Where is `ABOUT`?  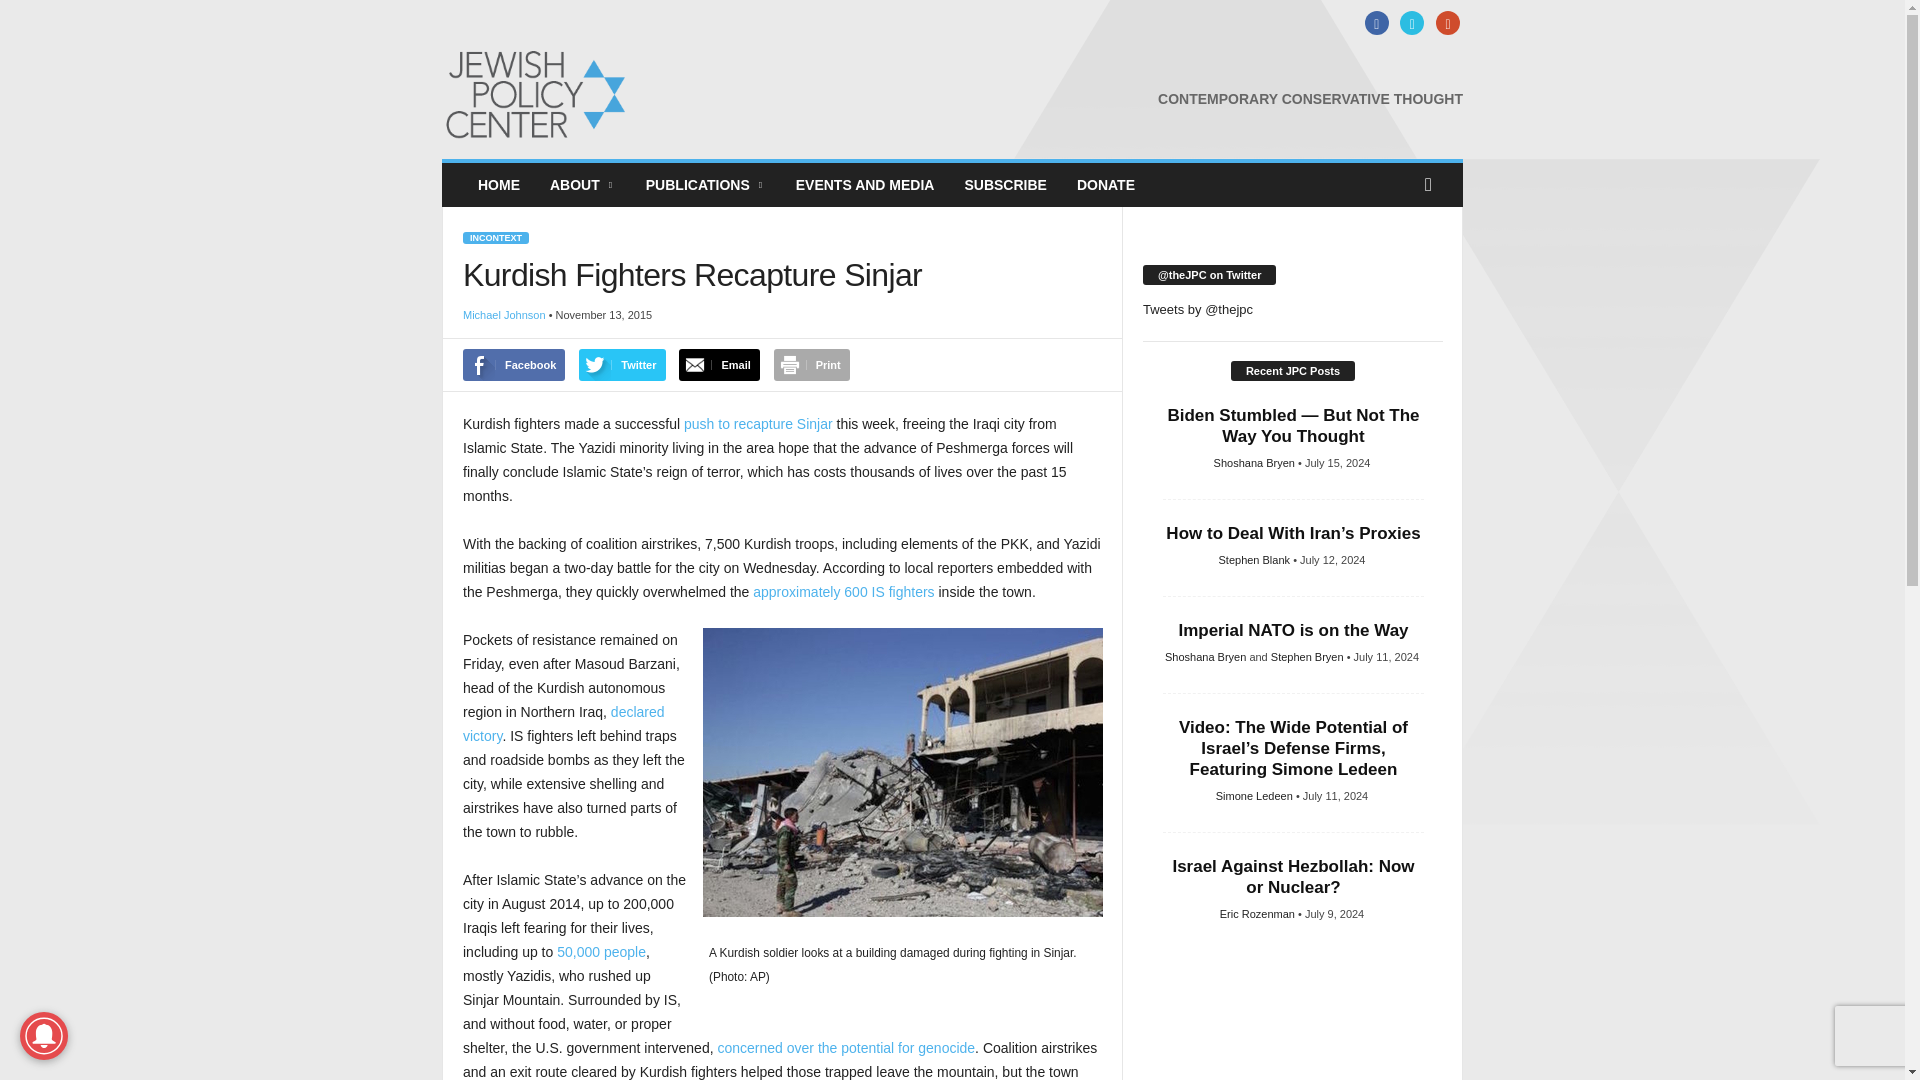 ABOUT is located at coordinates (583, 185).